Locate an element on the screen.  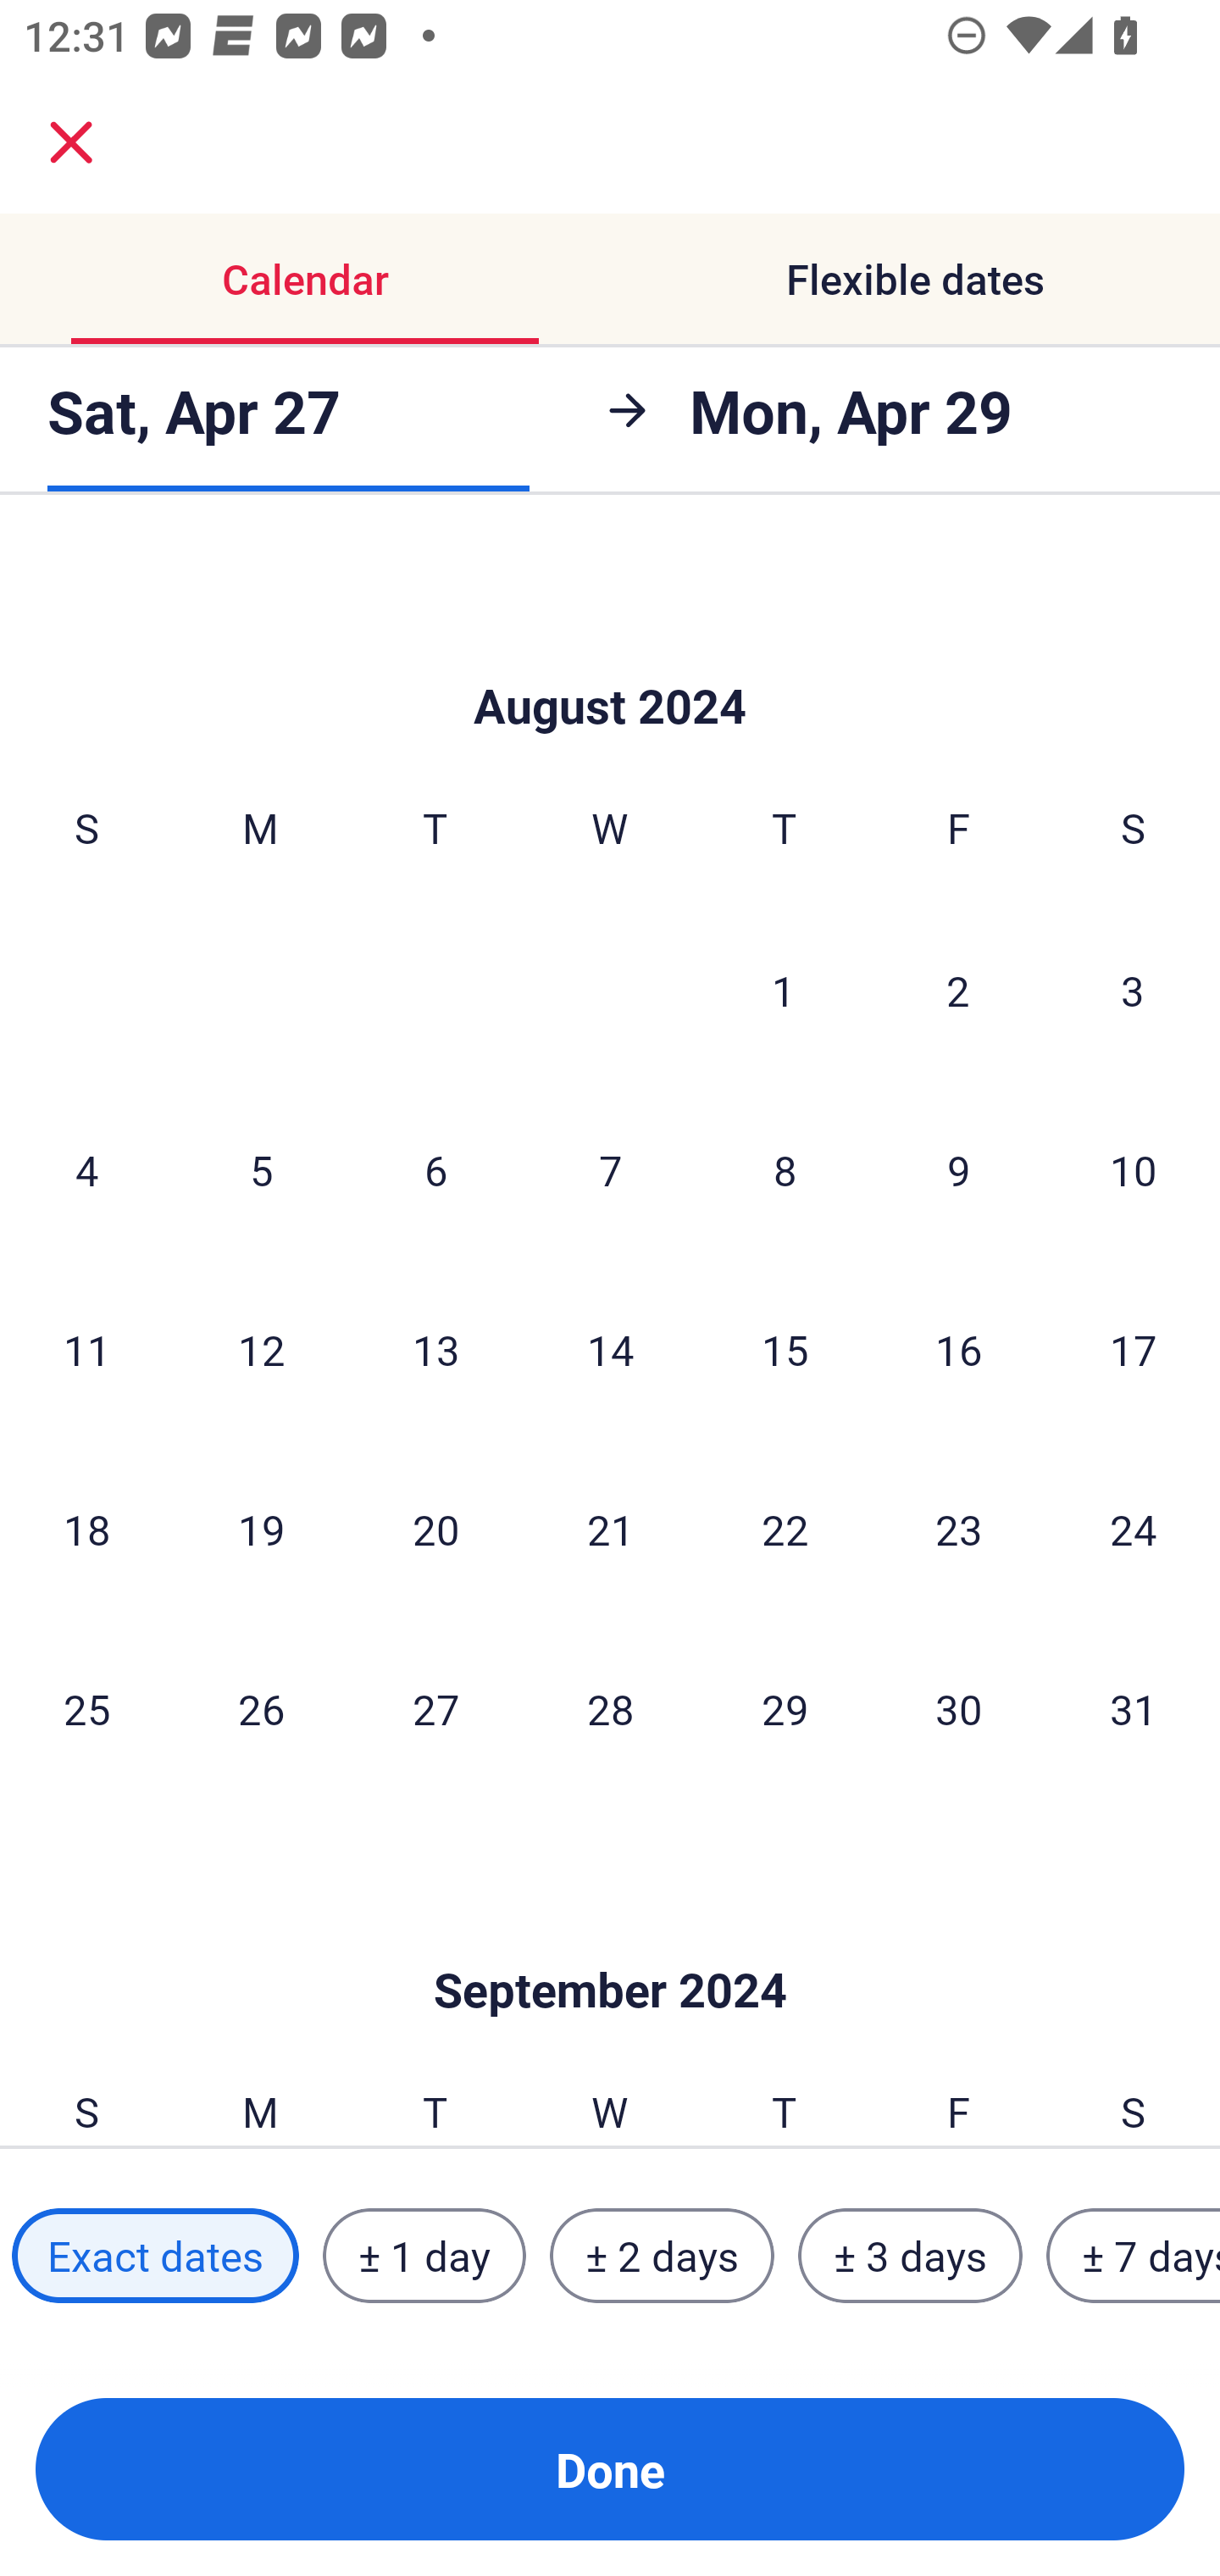
10 Saturday, August 10, 2024 is located at coordinates (1134, 1169).